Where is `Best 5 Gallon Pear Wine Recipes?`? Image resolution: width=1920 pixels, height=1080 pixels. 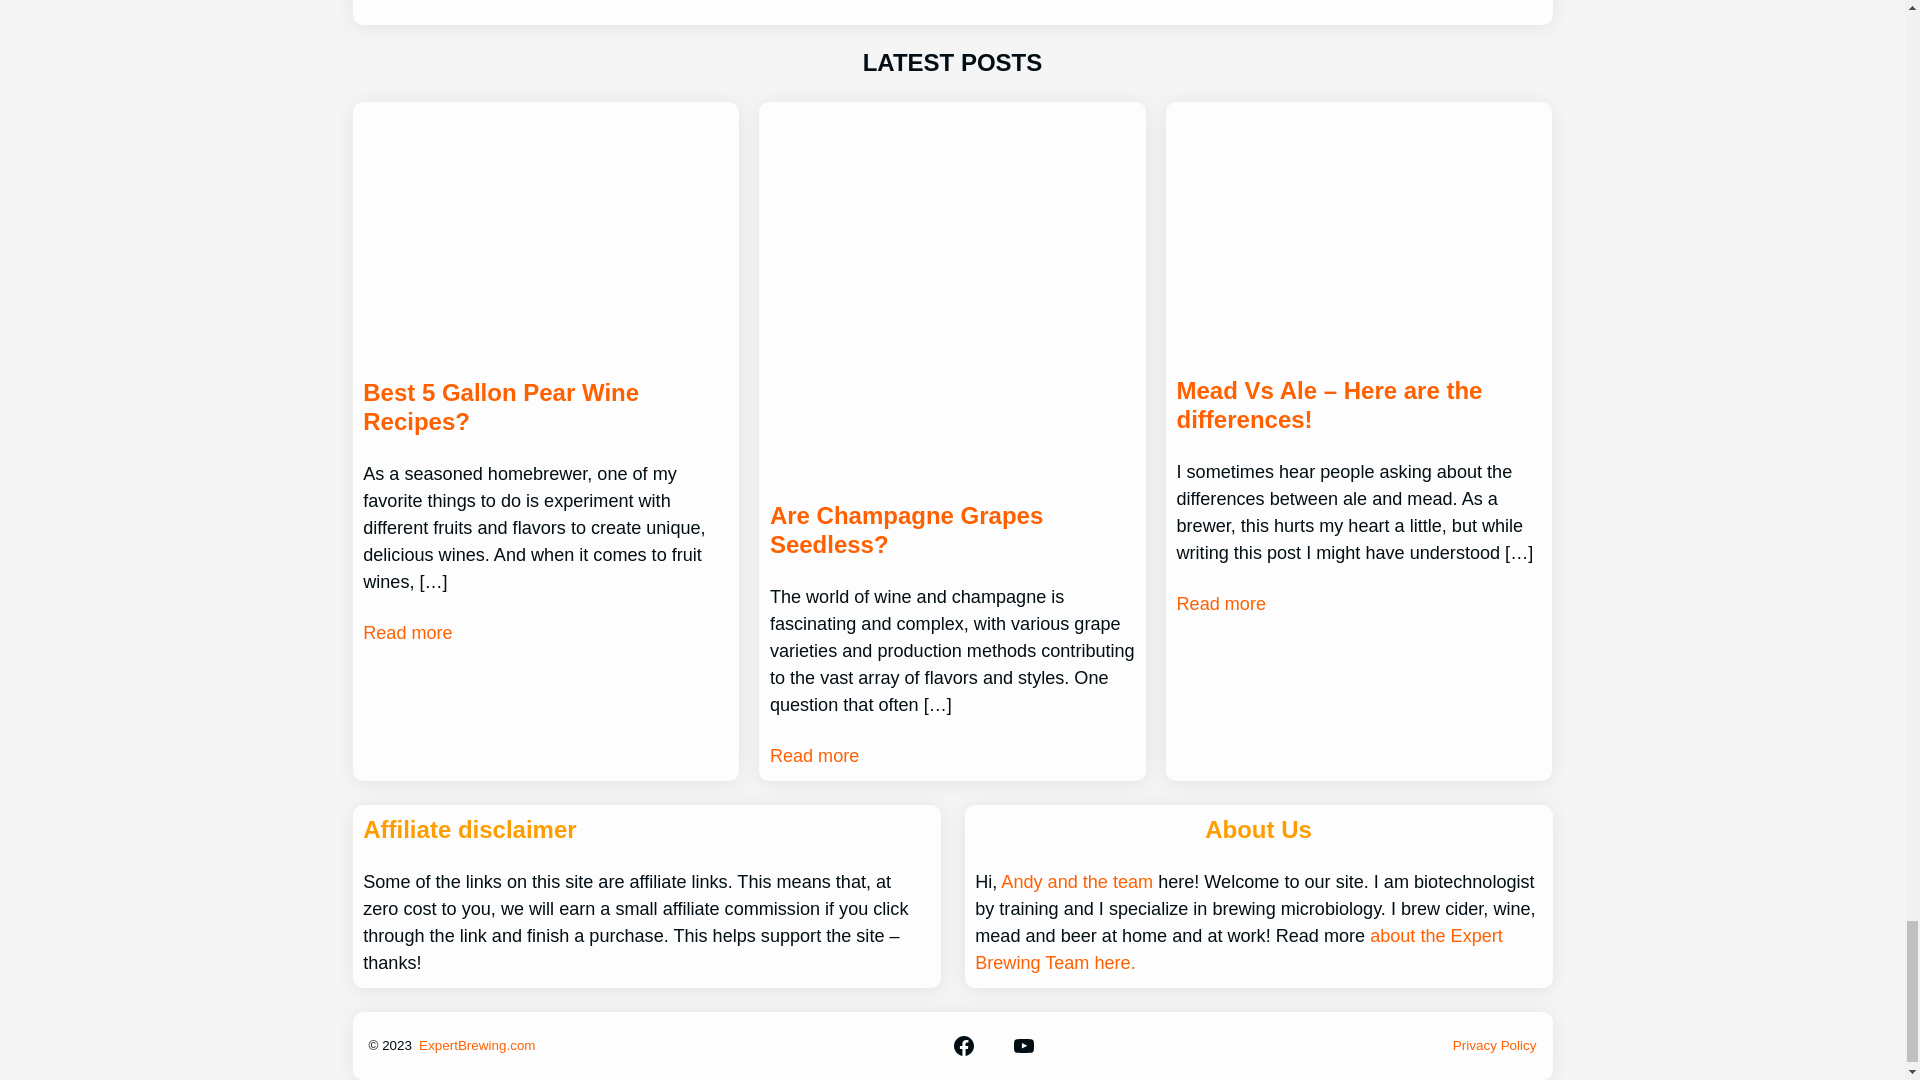 Best 5 Gallon Pear Wine Recipes? is located at coordinates (544, 408).